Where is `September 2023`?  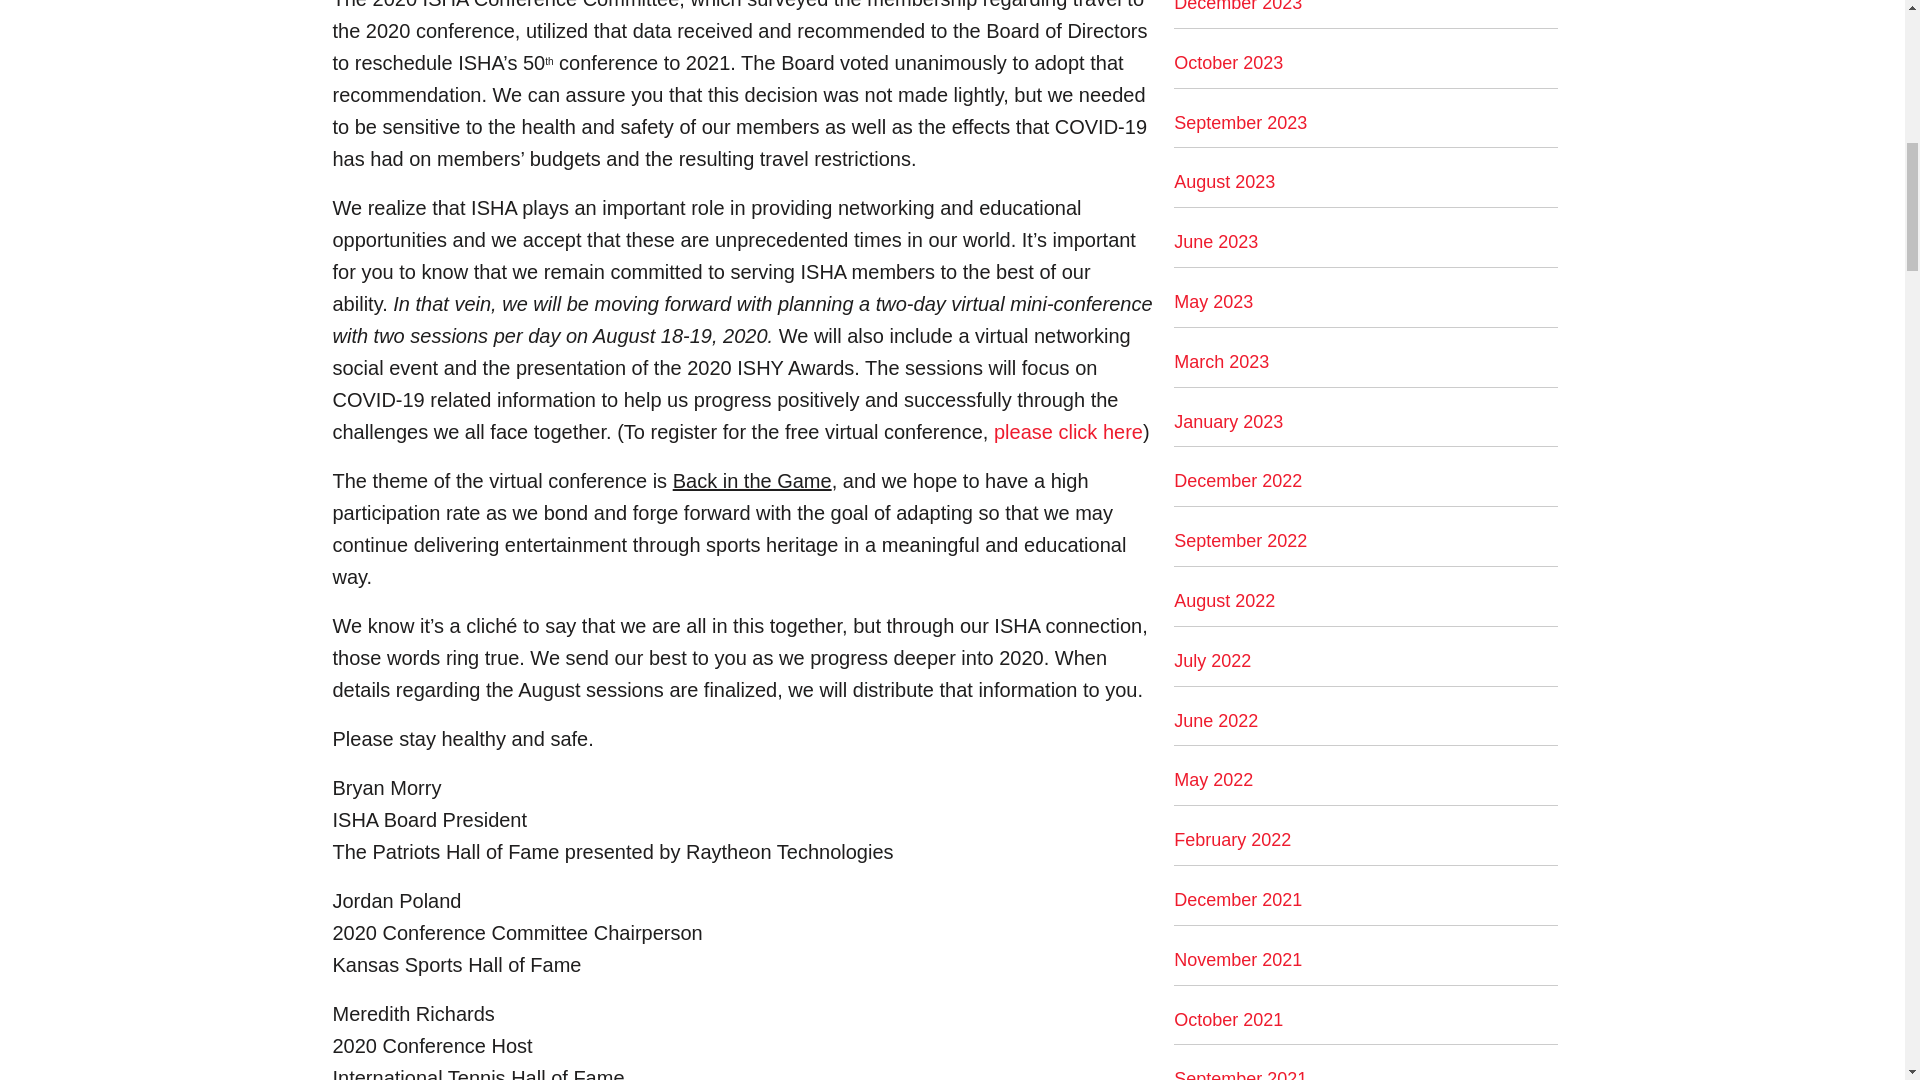
September 2023 is located at coordinates (1240, 122).